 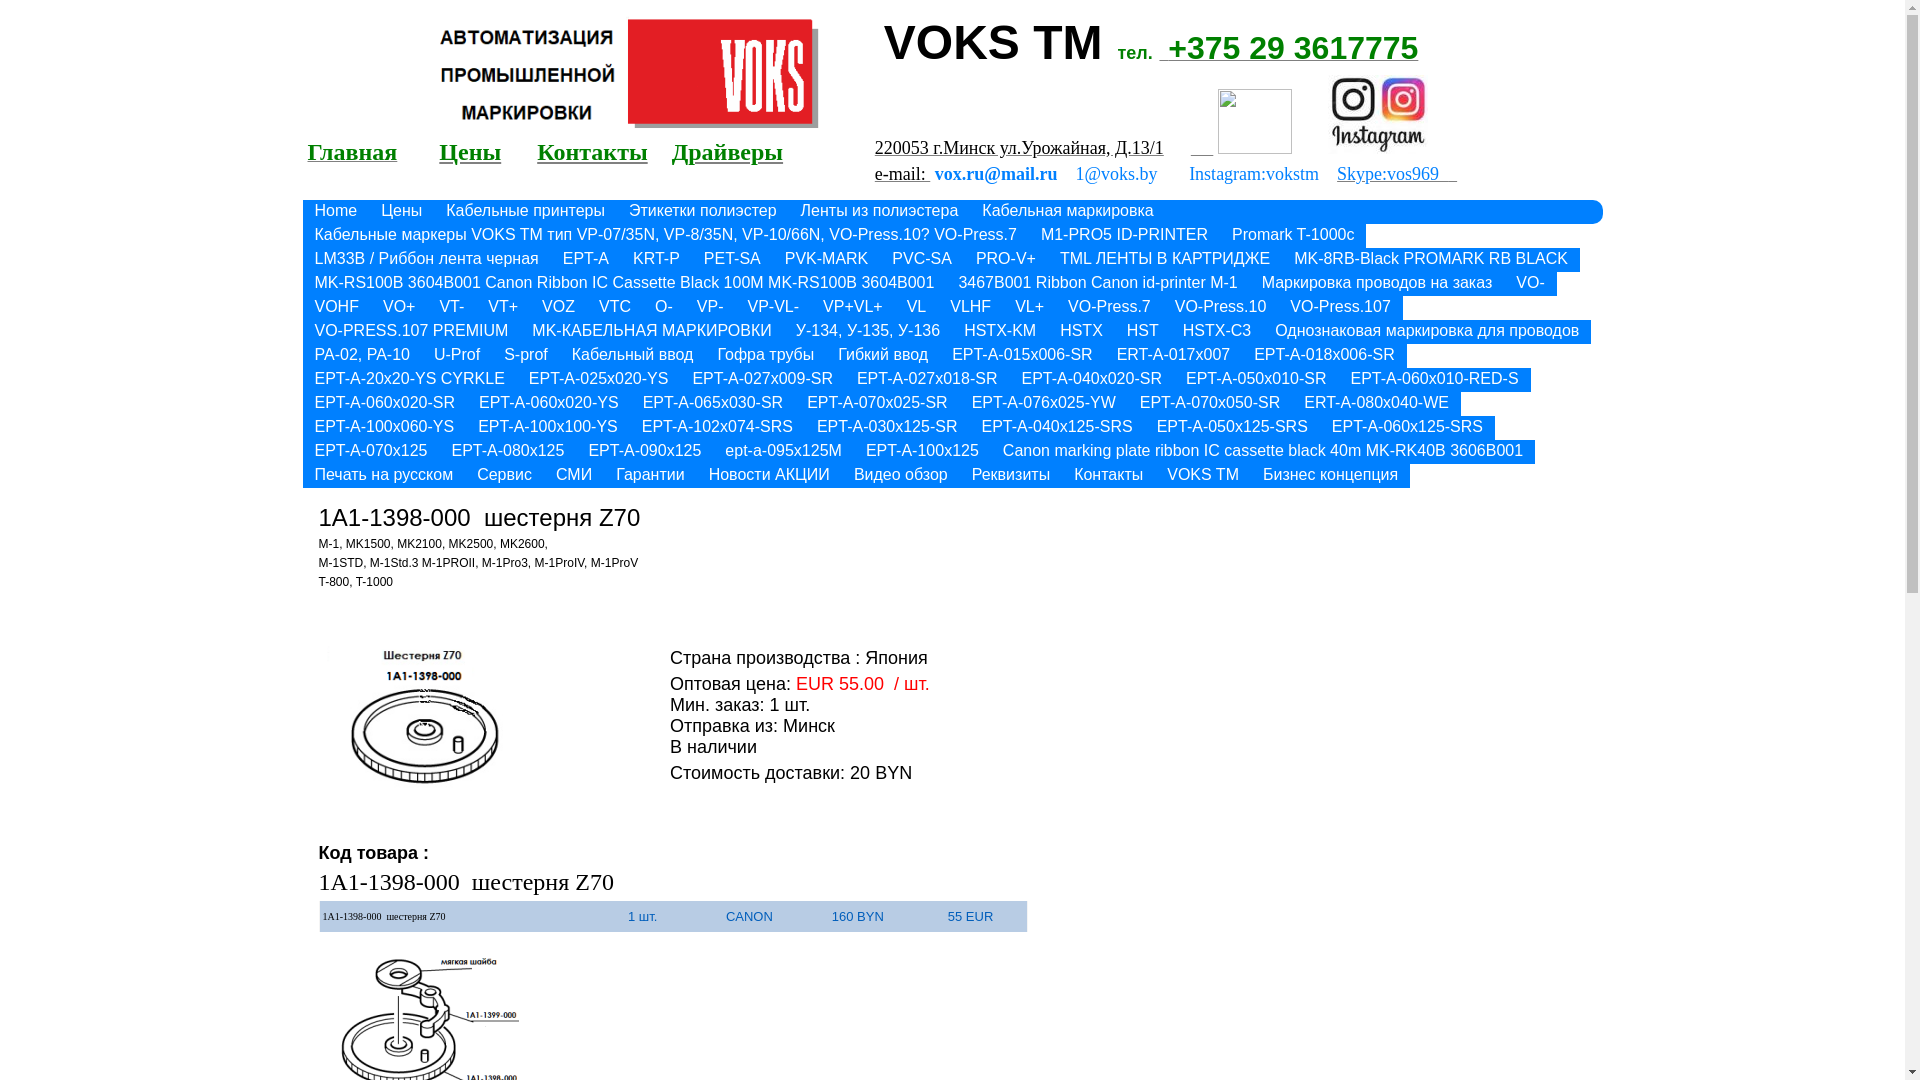 I want to click on ept-a-095x125M, so click(x=784, y=452).